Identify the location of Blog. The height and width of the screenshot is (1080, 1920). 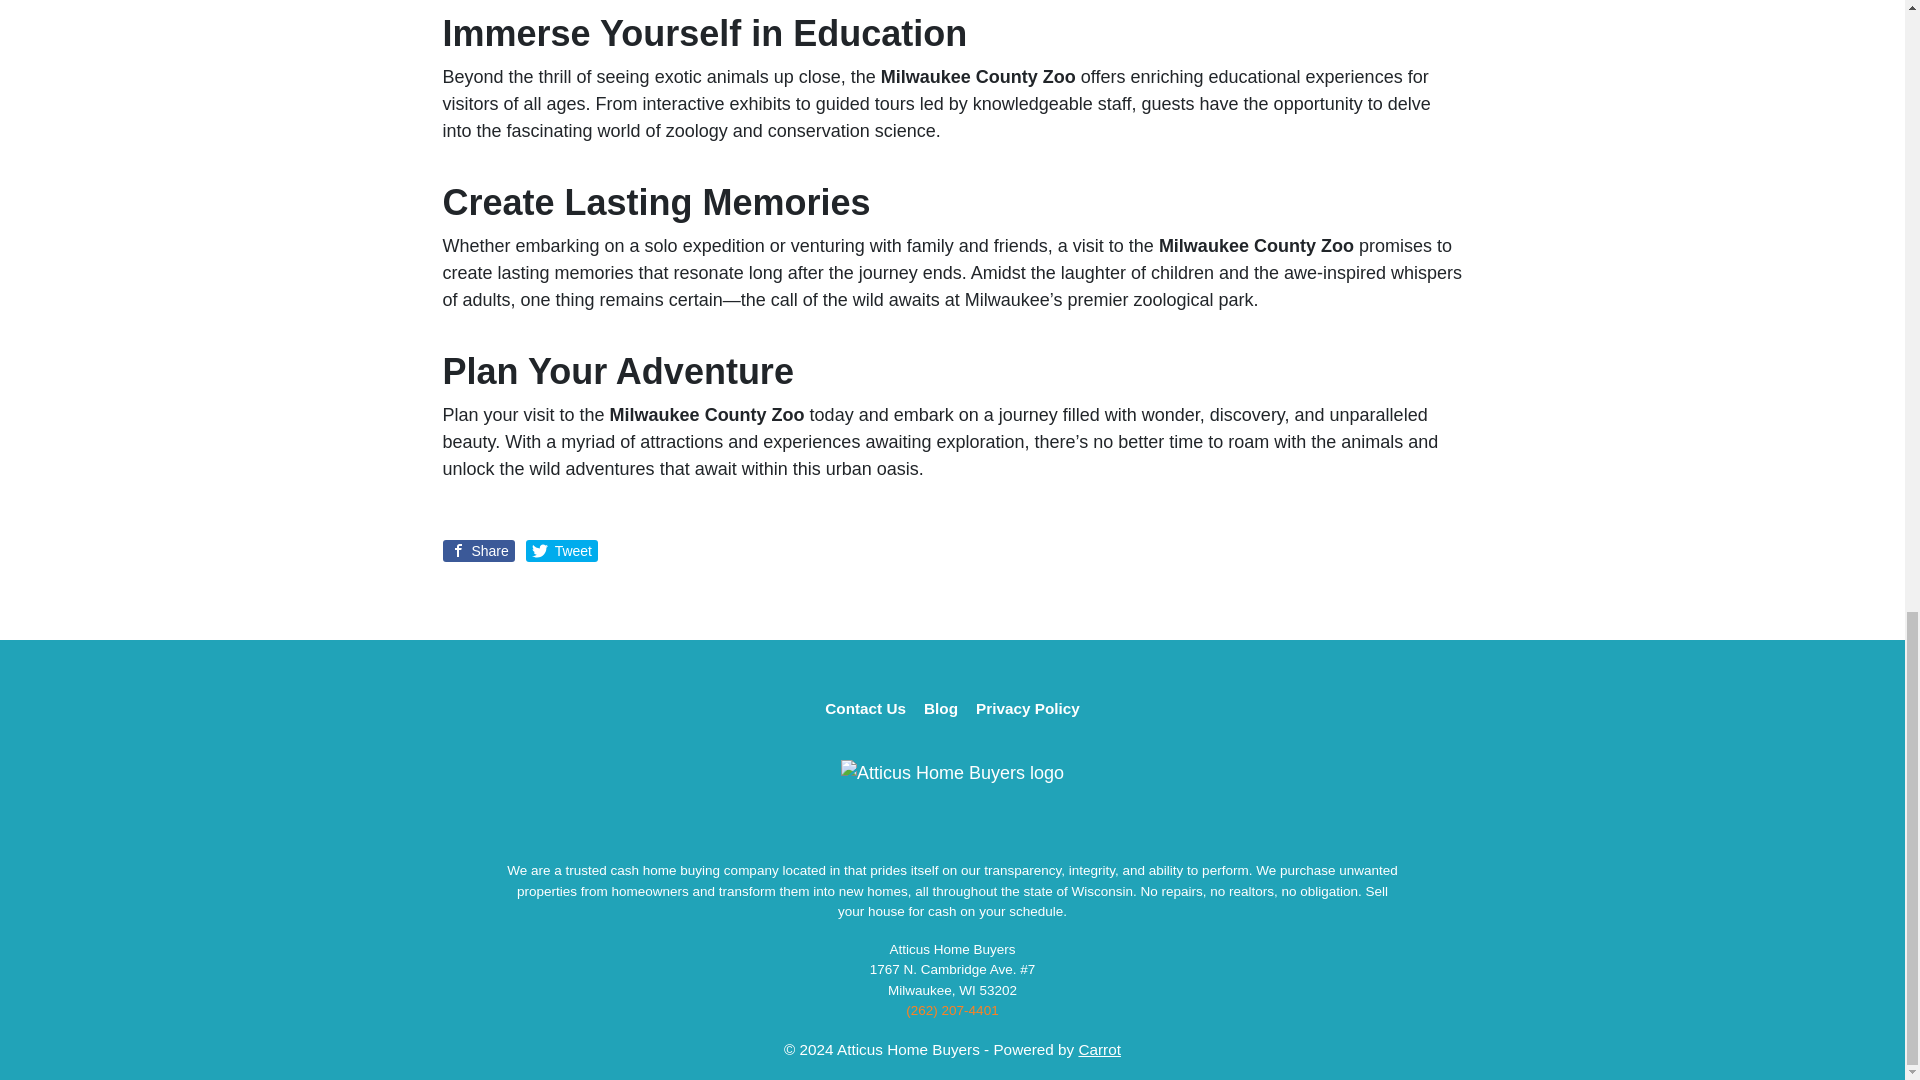
(941, 708).